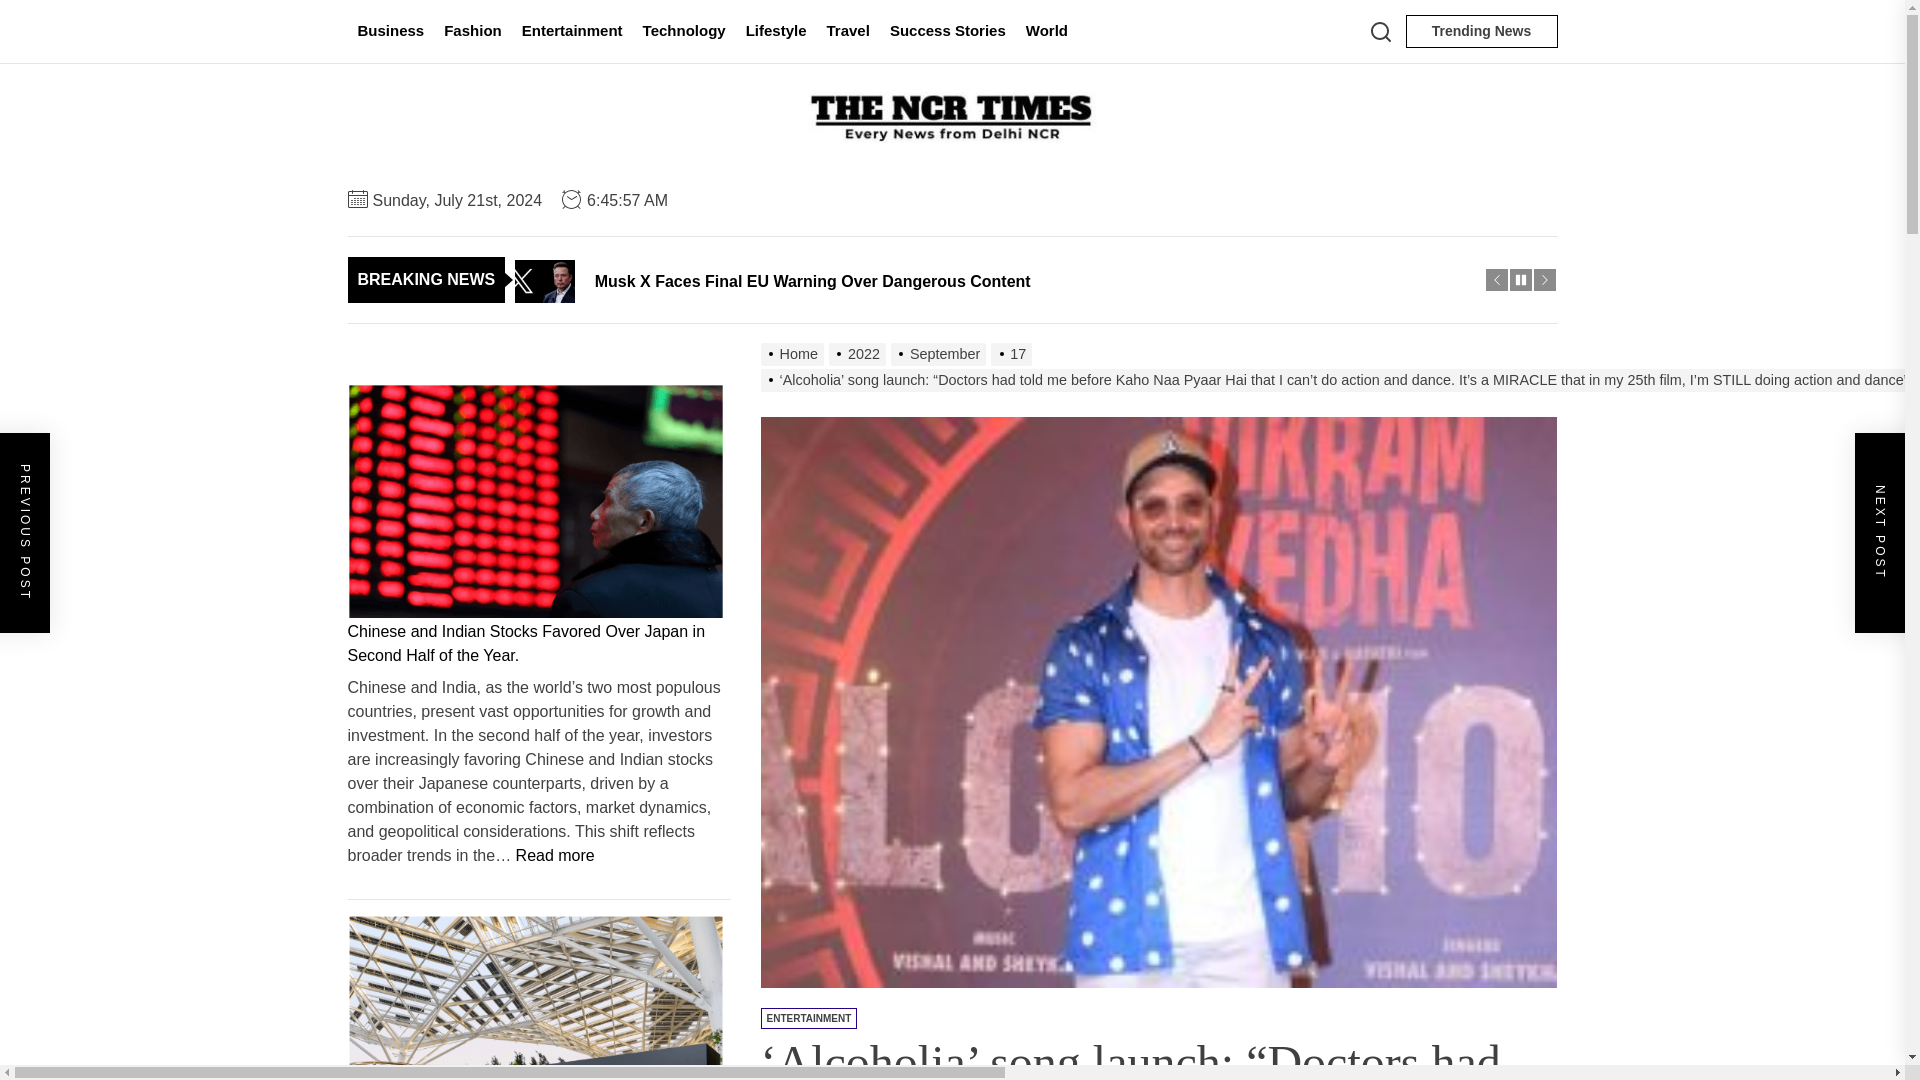  I want to click on Success Stories, so click(947, 31).